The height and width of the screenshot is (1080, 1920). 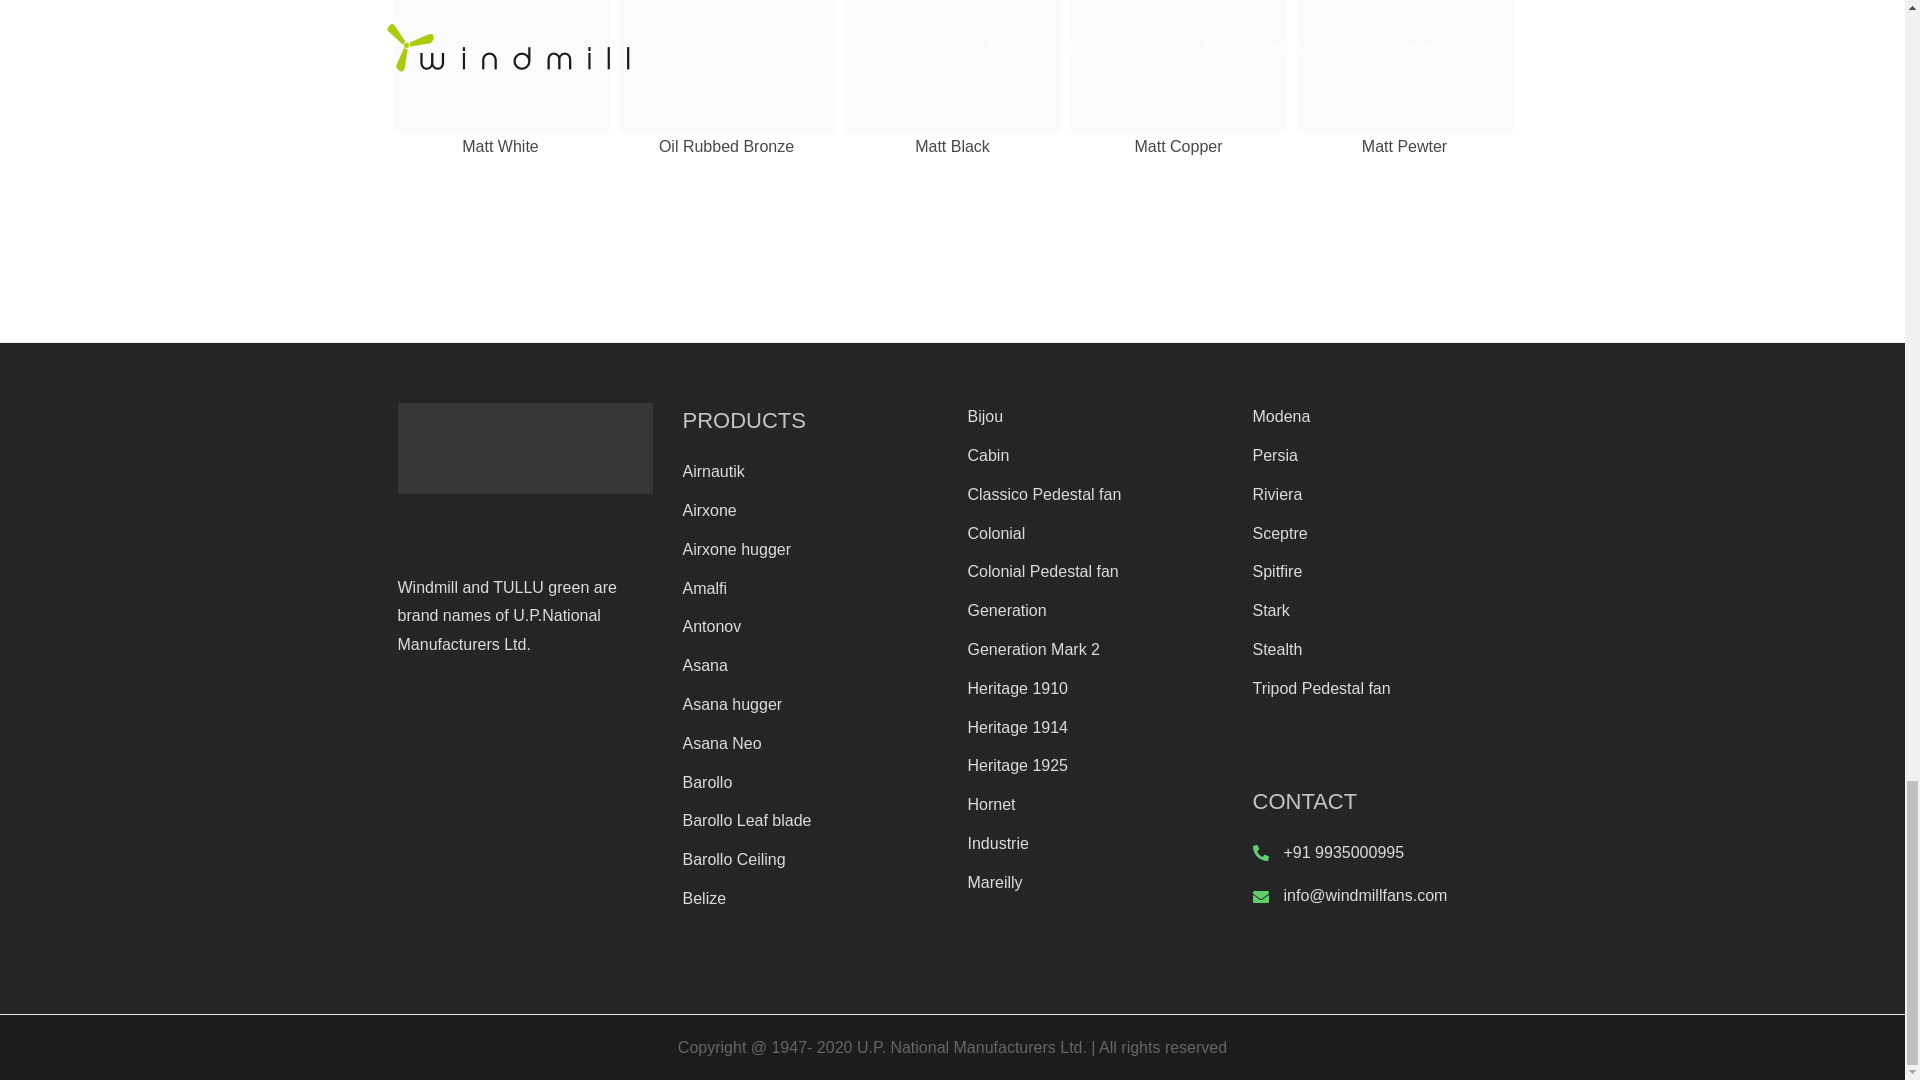 I want to click on Mareilly, so click(x=995, y=882).